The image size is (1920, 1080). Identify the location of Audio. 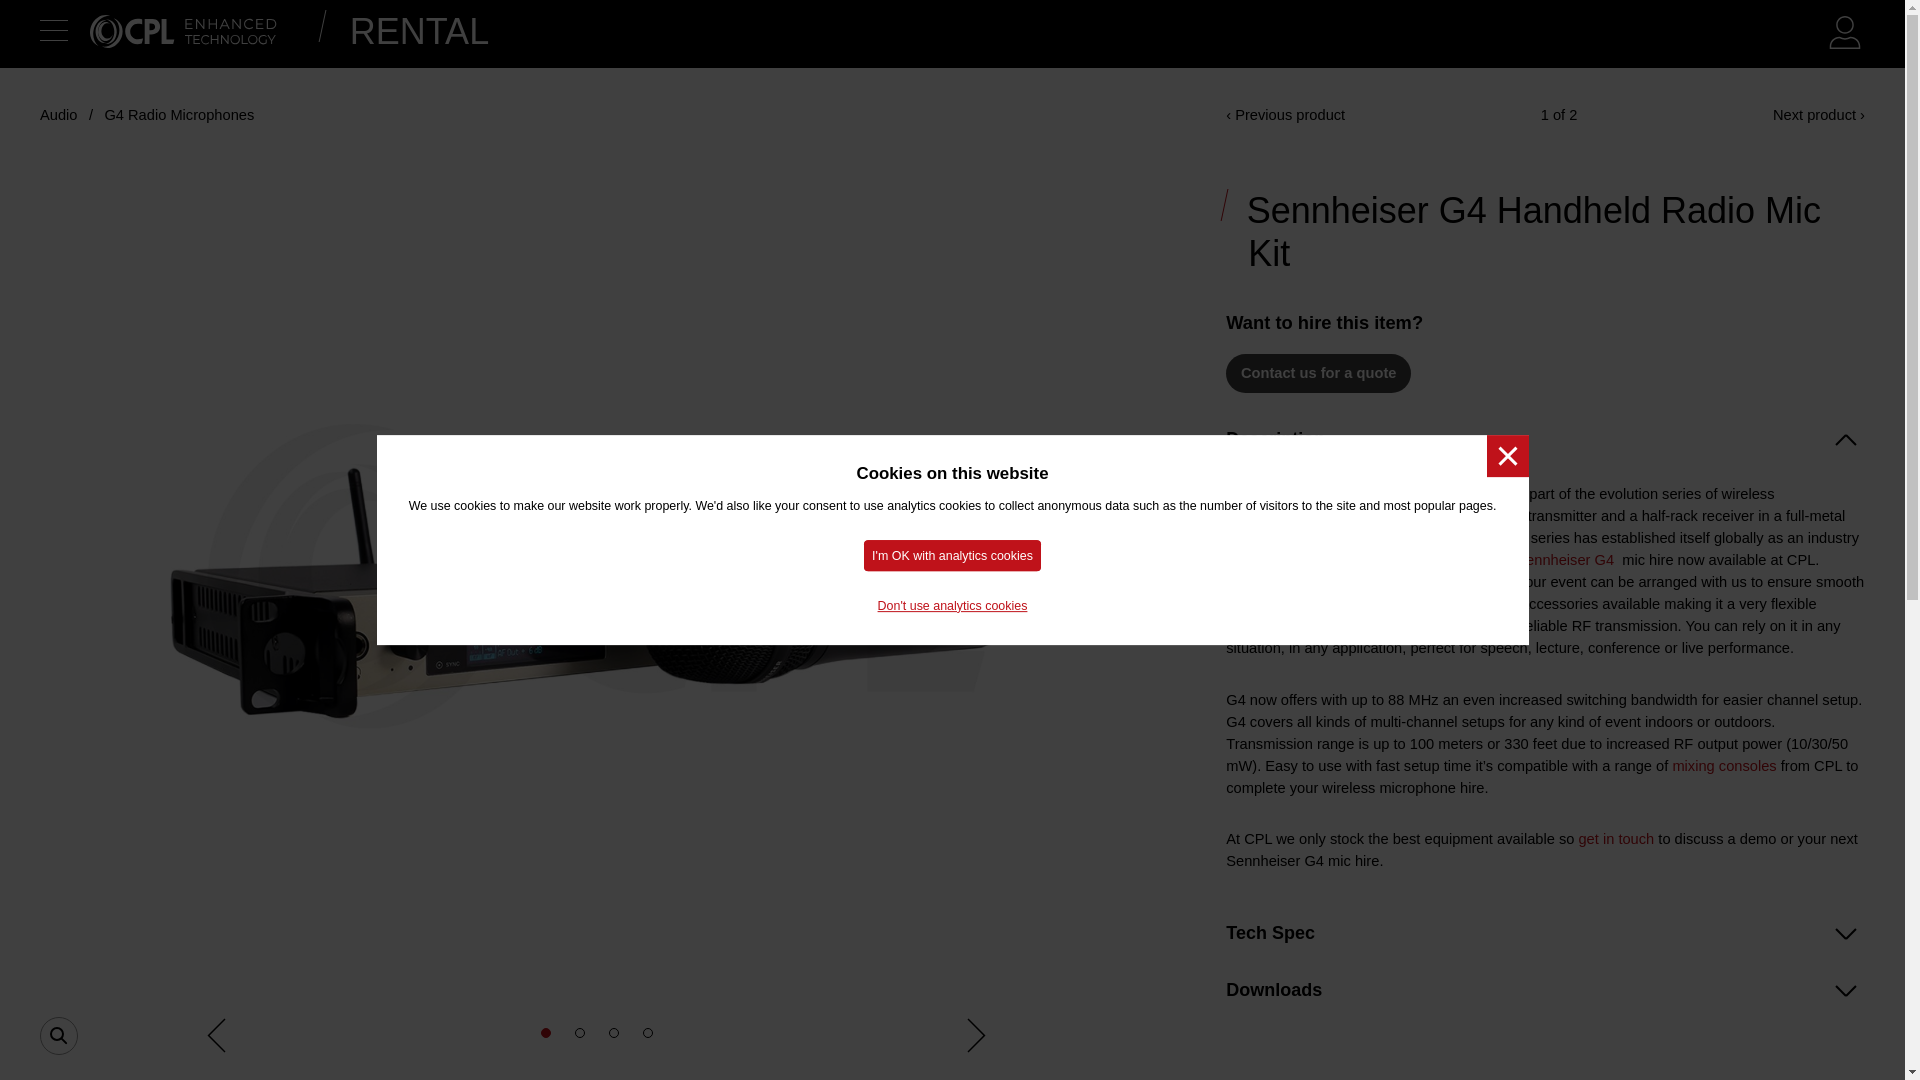
(59, 114).